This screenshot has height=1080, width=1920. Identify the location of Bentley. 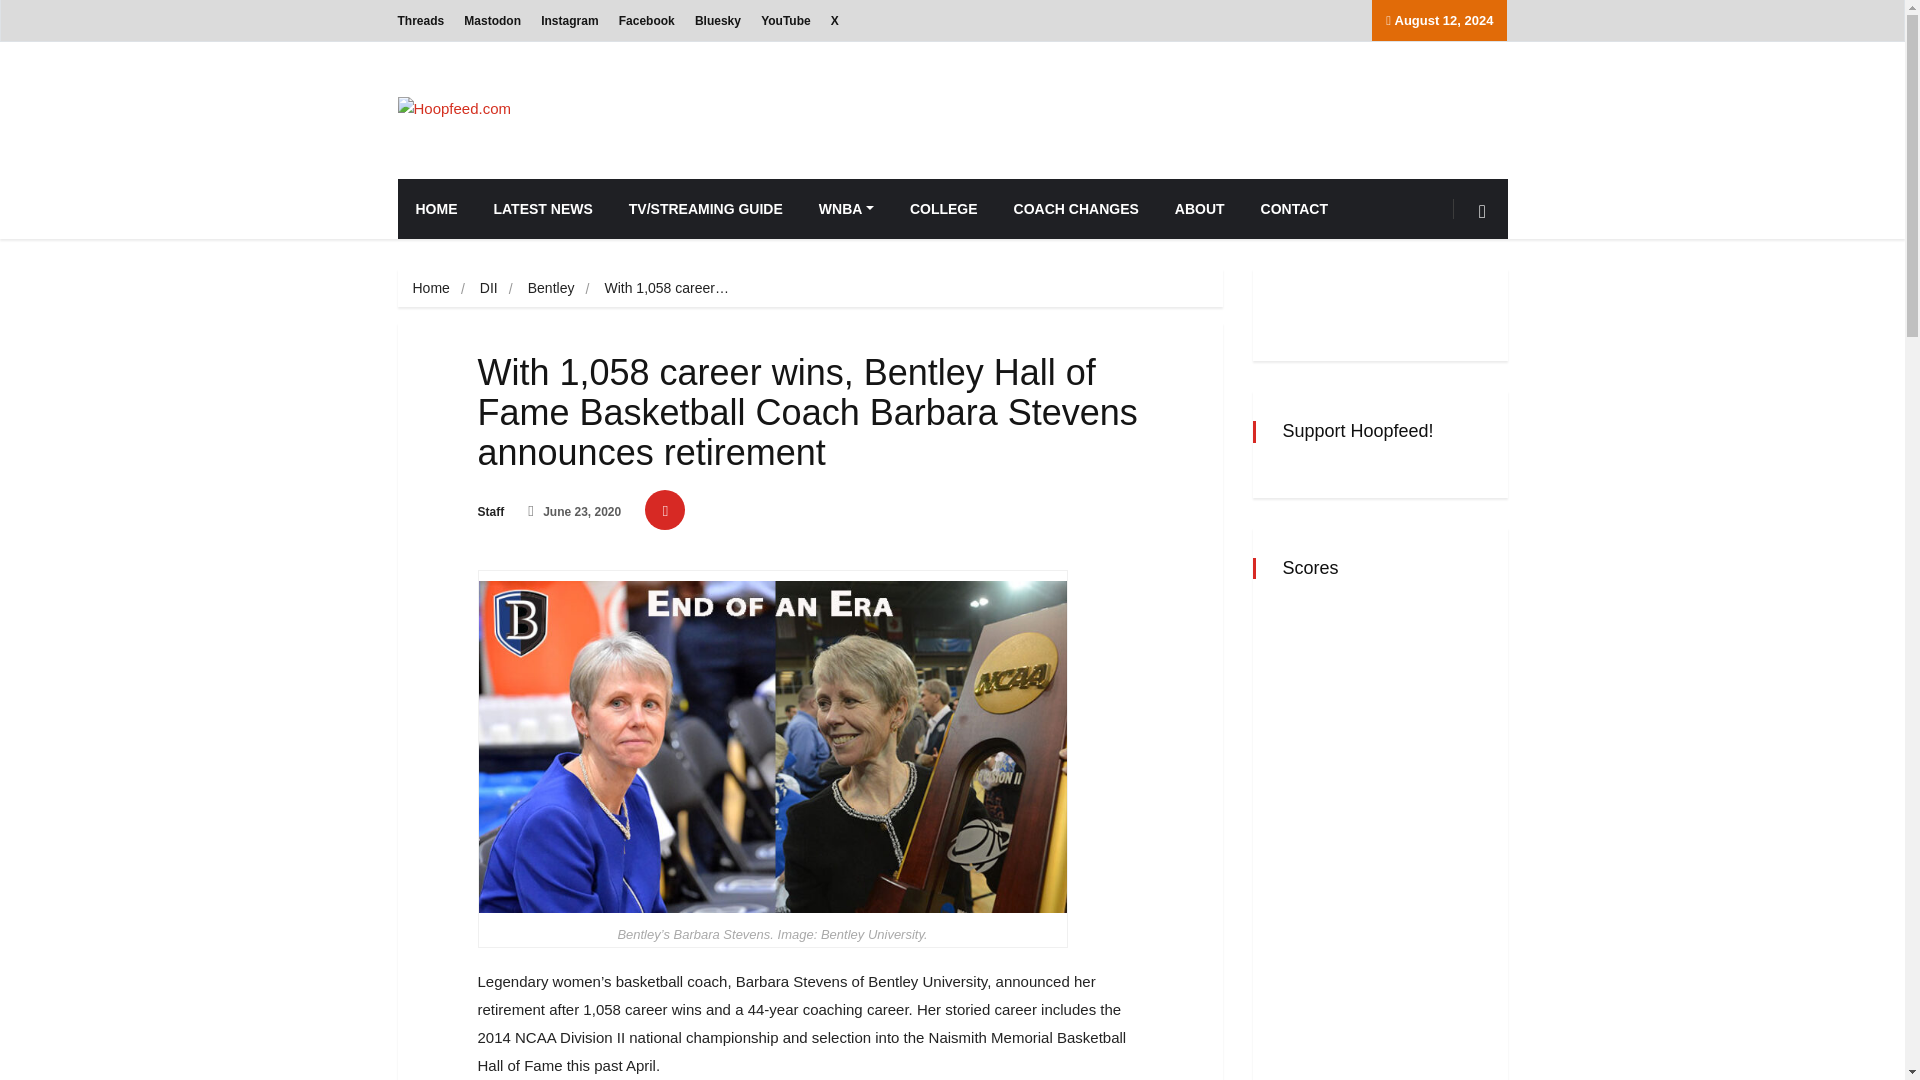
(551, 287).